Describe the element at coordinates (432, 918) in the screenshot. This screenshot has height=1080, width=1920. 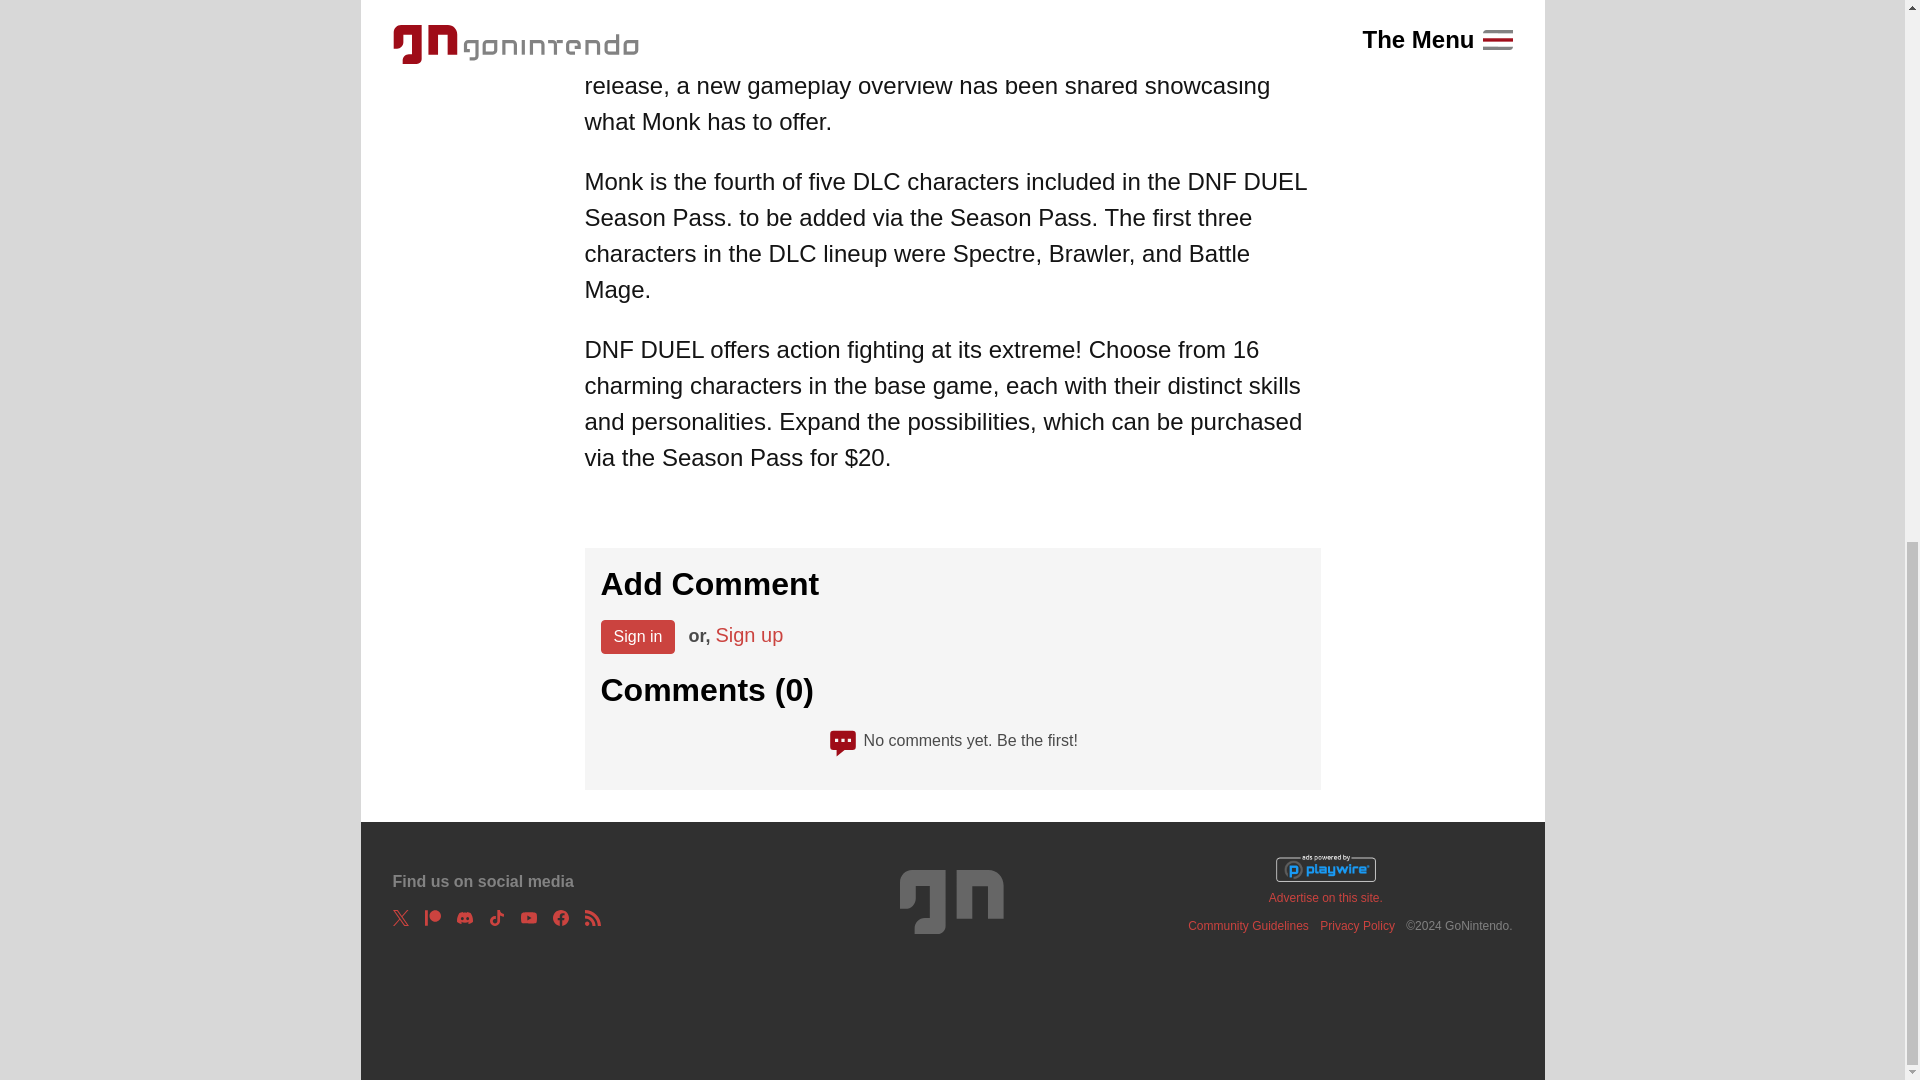
I see `Support GN on Patreon` at that location.